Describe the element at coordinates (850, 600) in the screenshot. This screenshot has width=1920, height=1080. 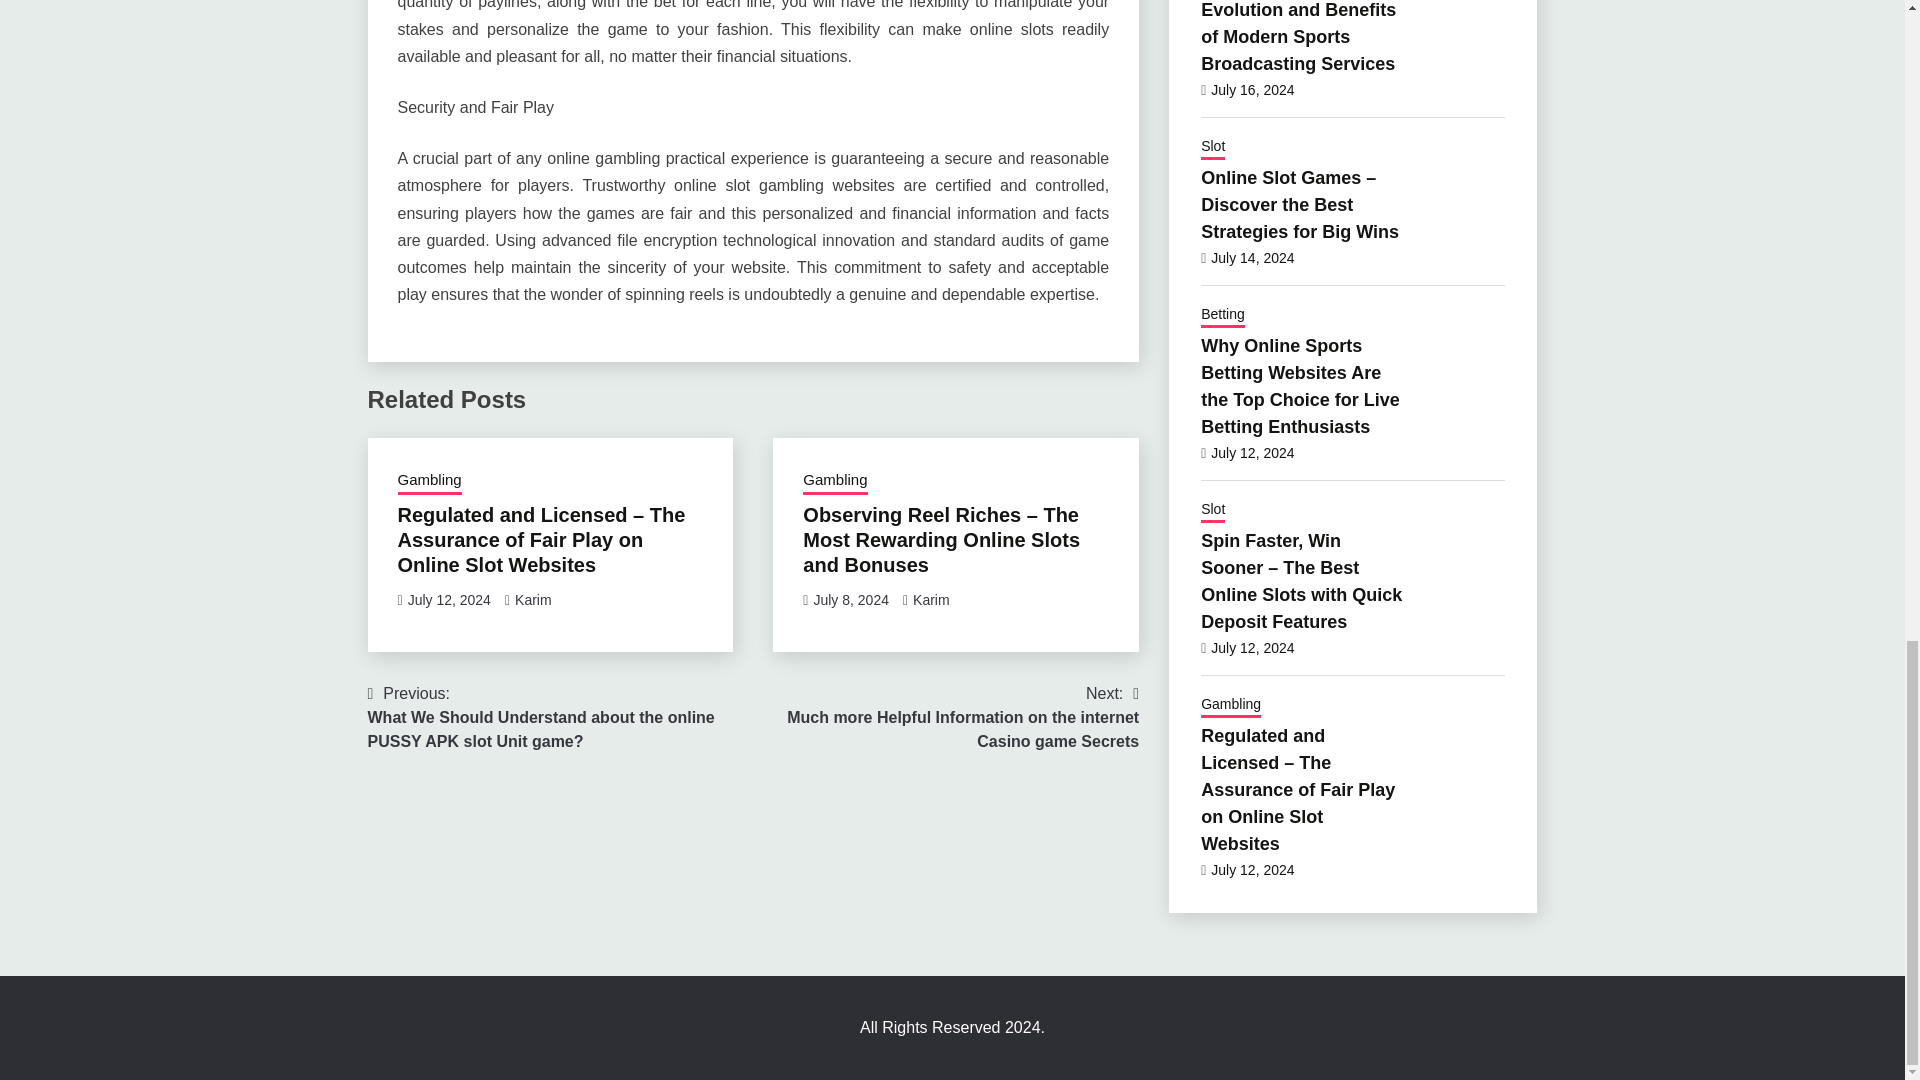
I see `July 8, 2024` at that location.